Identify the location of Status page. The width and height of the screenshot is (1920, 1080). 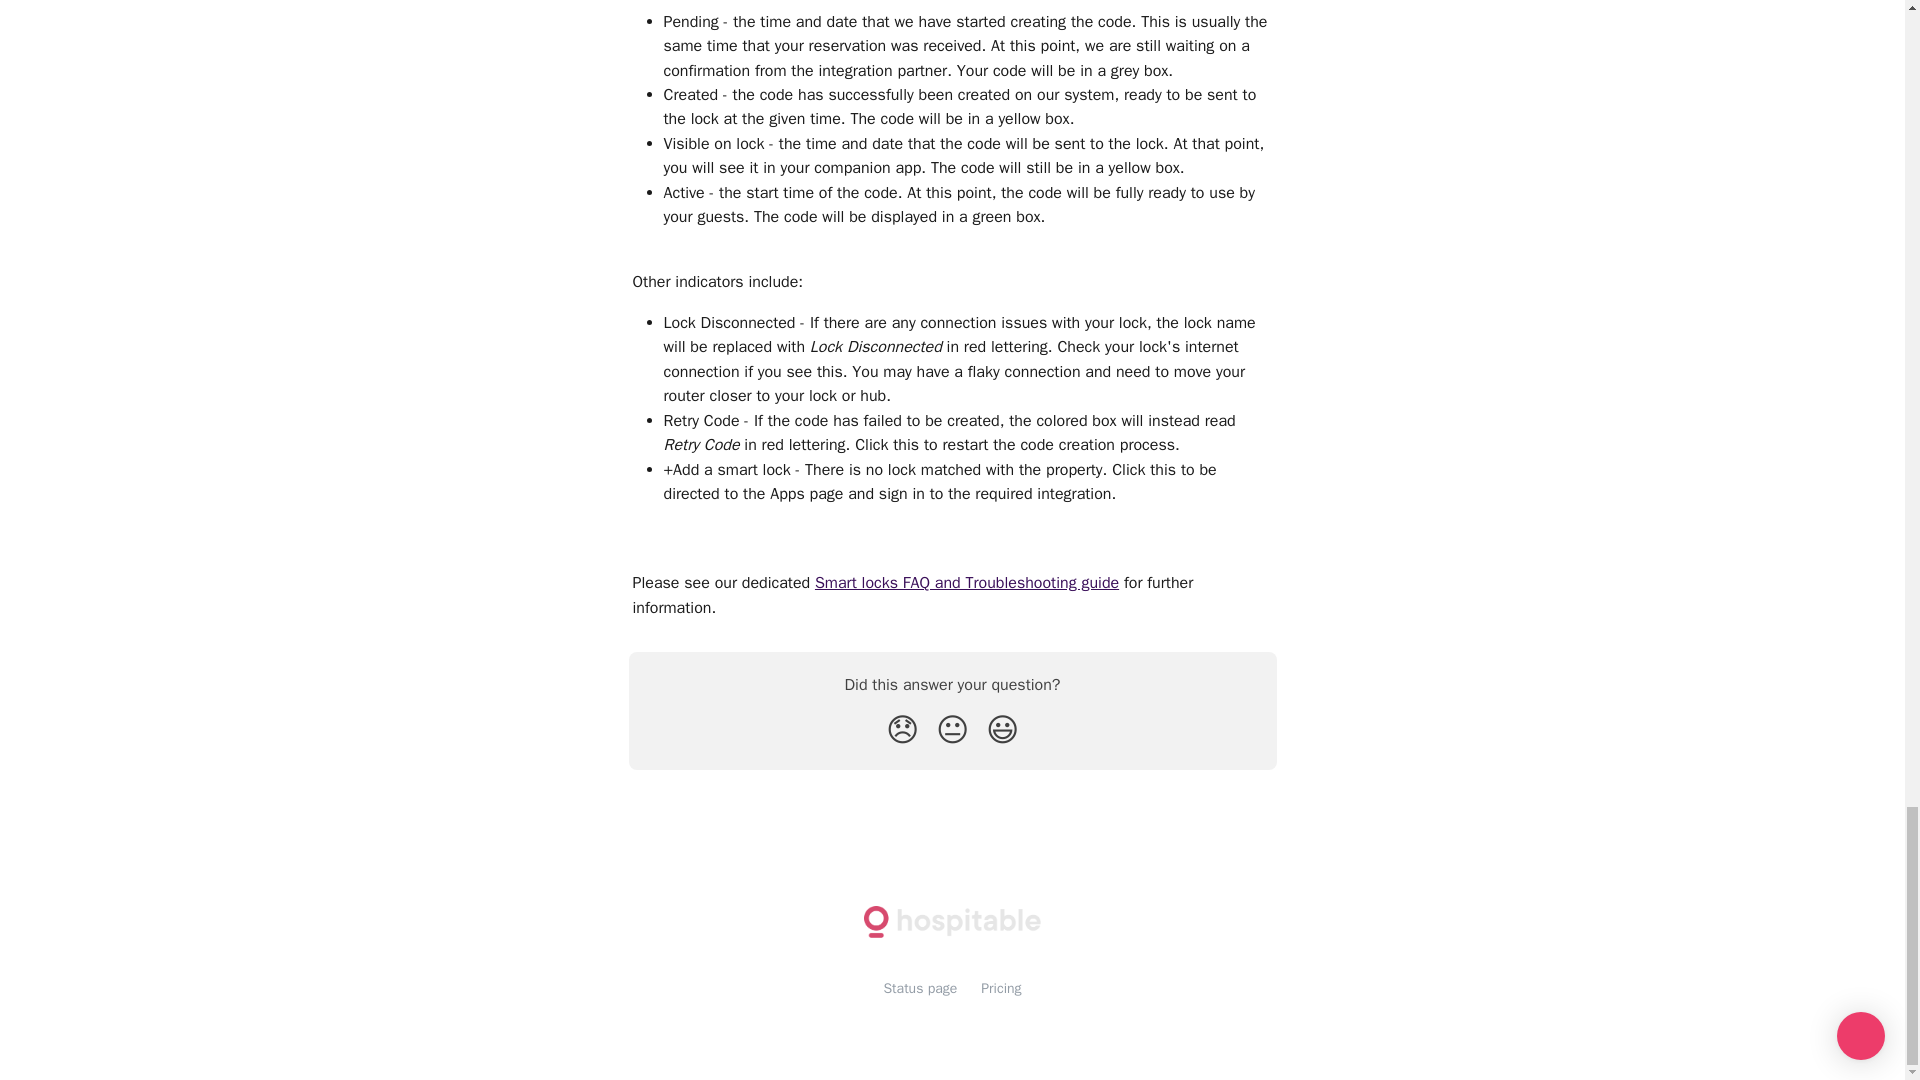
(920, 988).